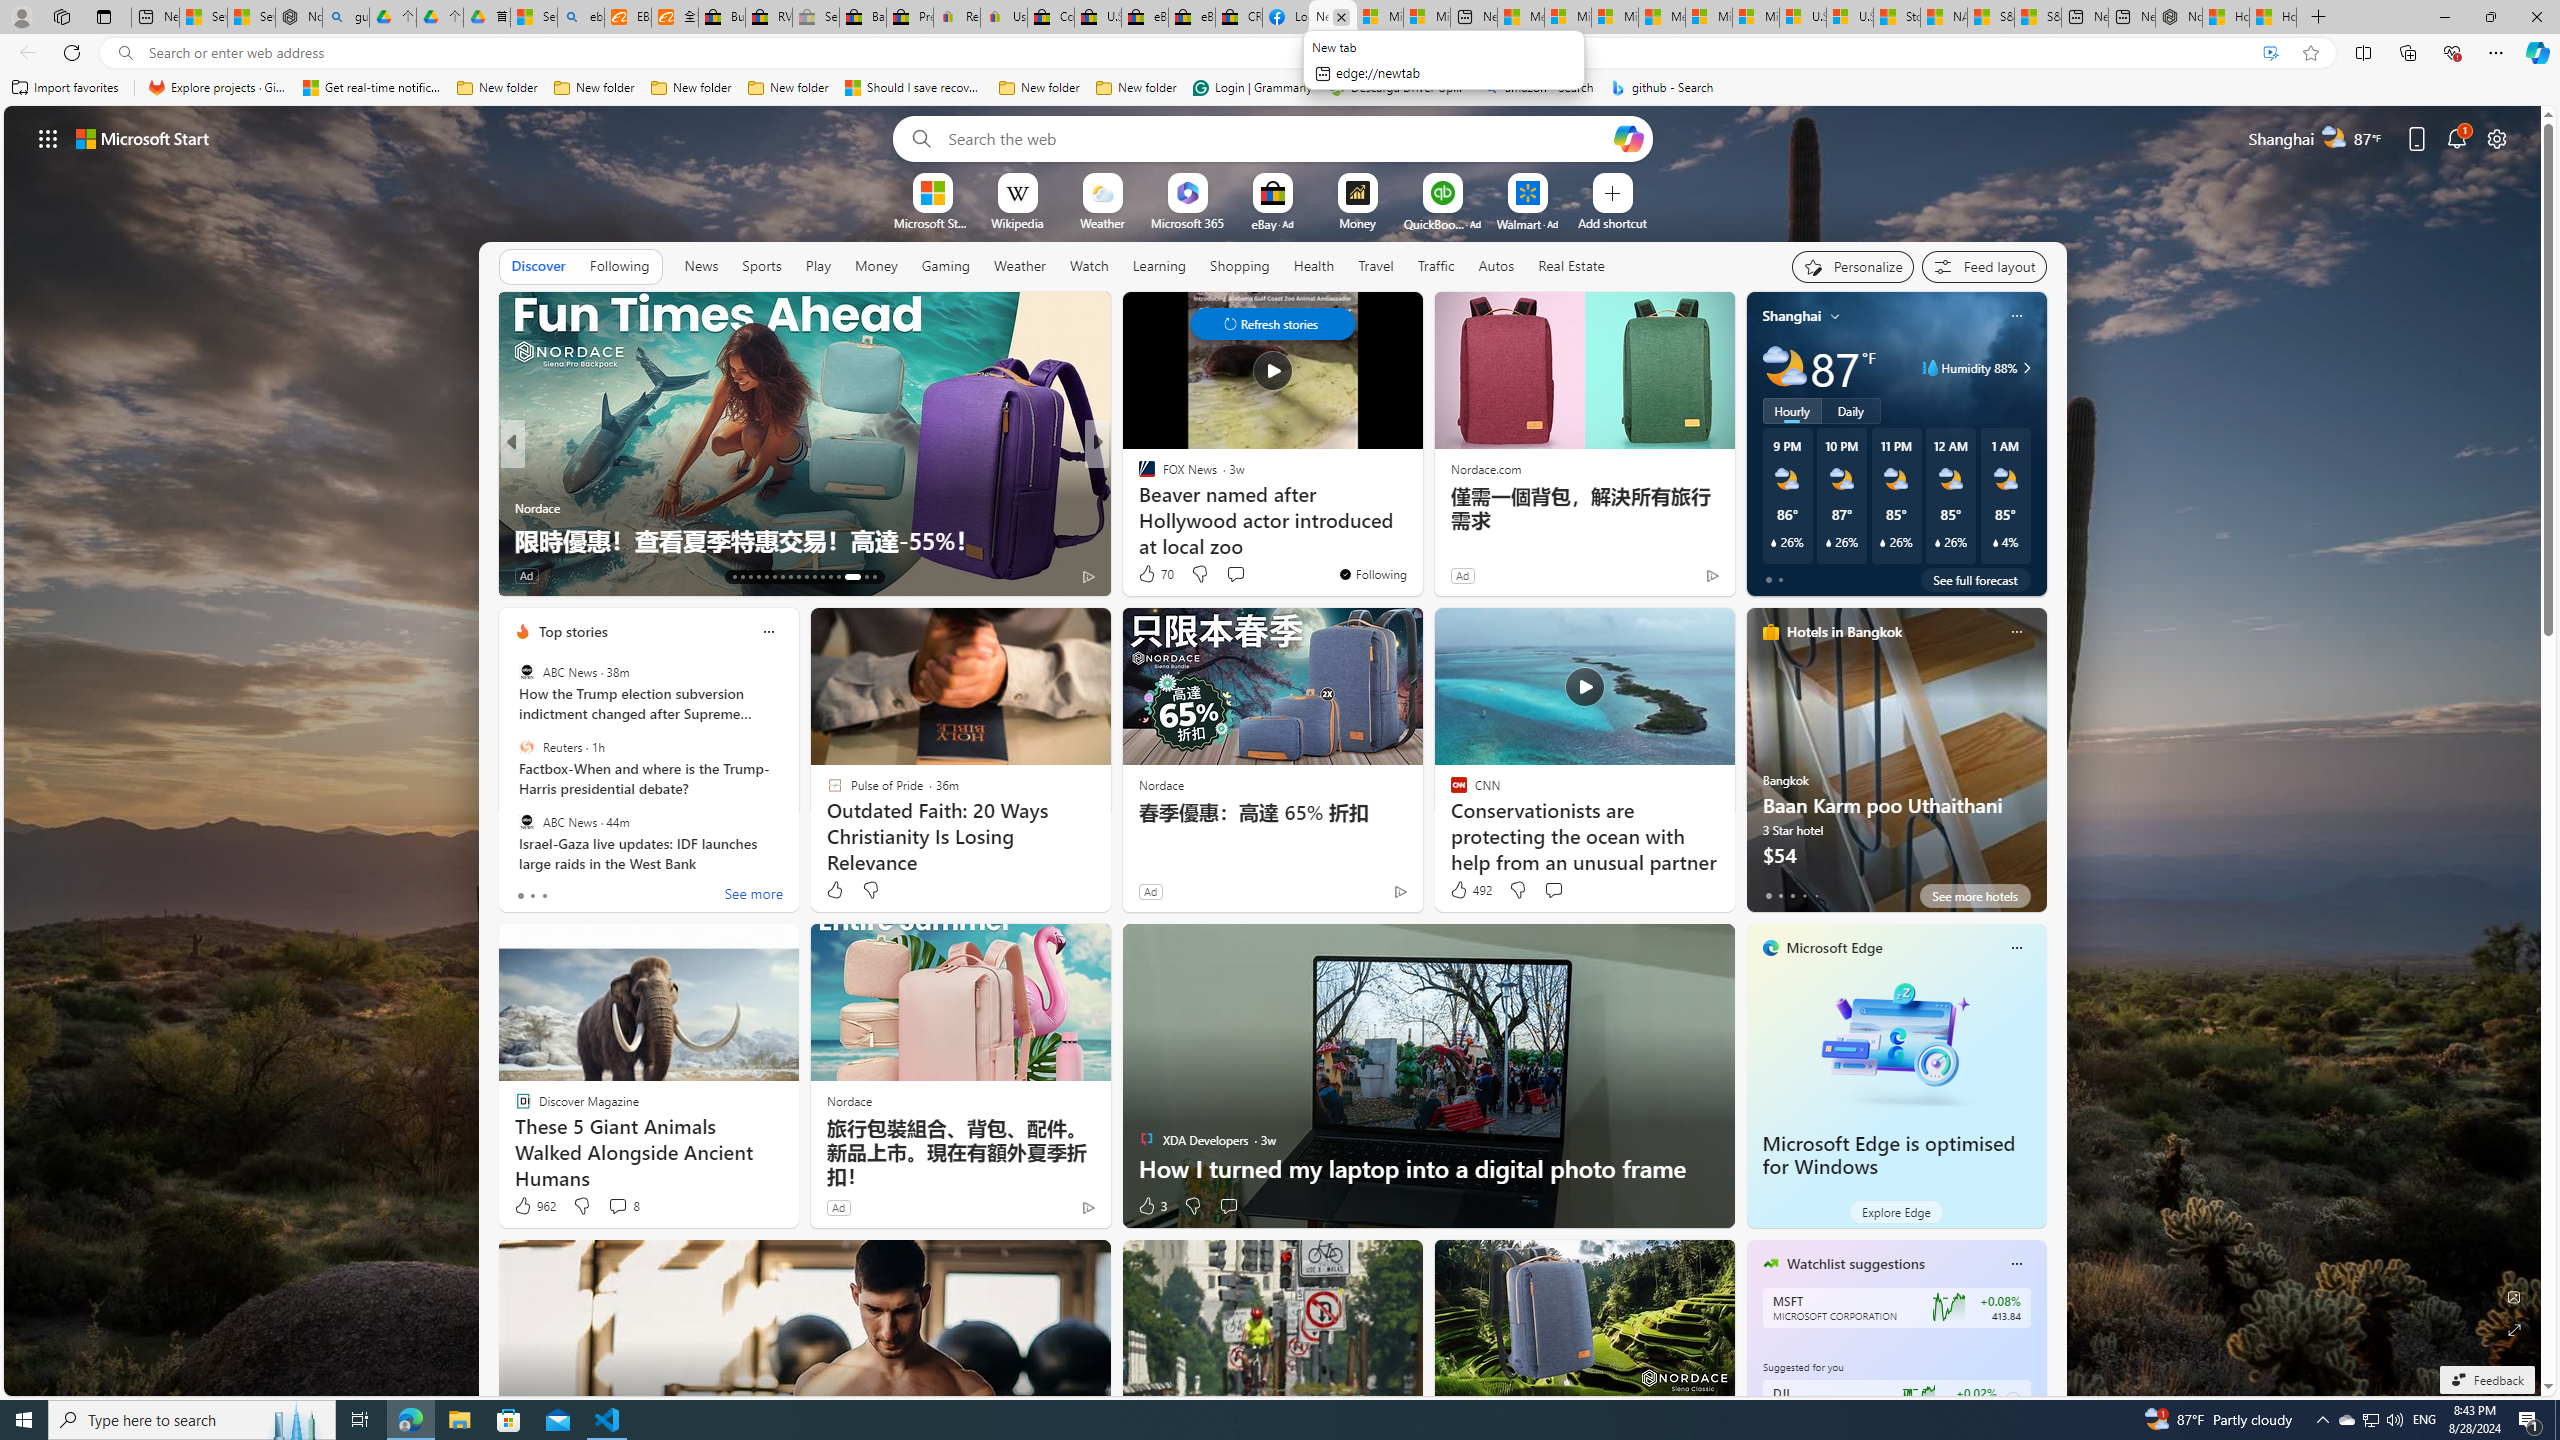 The width and height of the screenshot is (2560, 1440). What do you see at coordinates (1835, 316) in the screenshot?
I see `My location` at bounding box center [1835, 316].